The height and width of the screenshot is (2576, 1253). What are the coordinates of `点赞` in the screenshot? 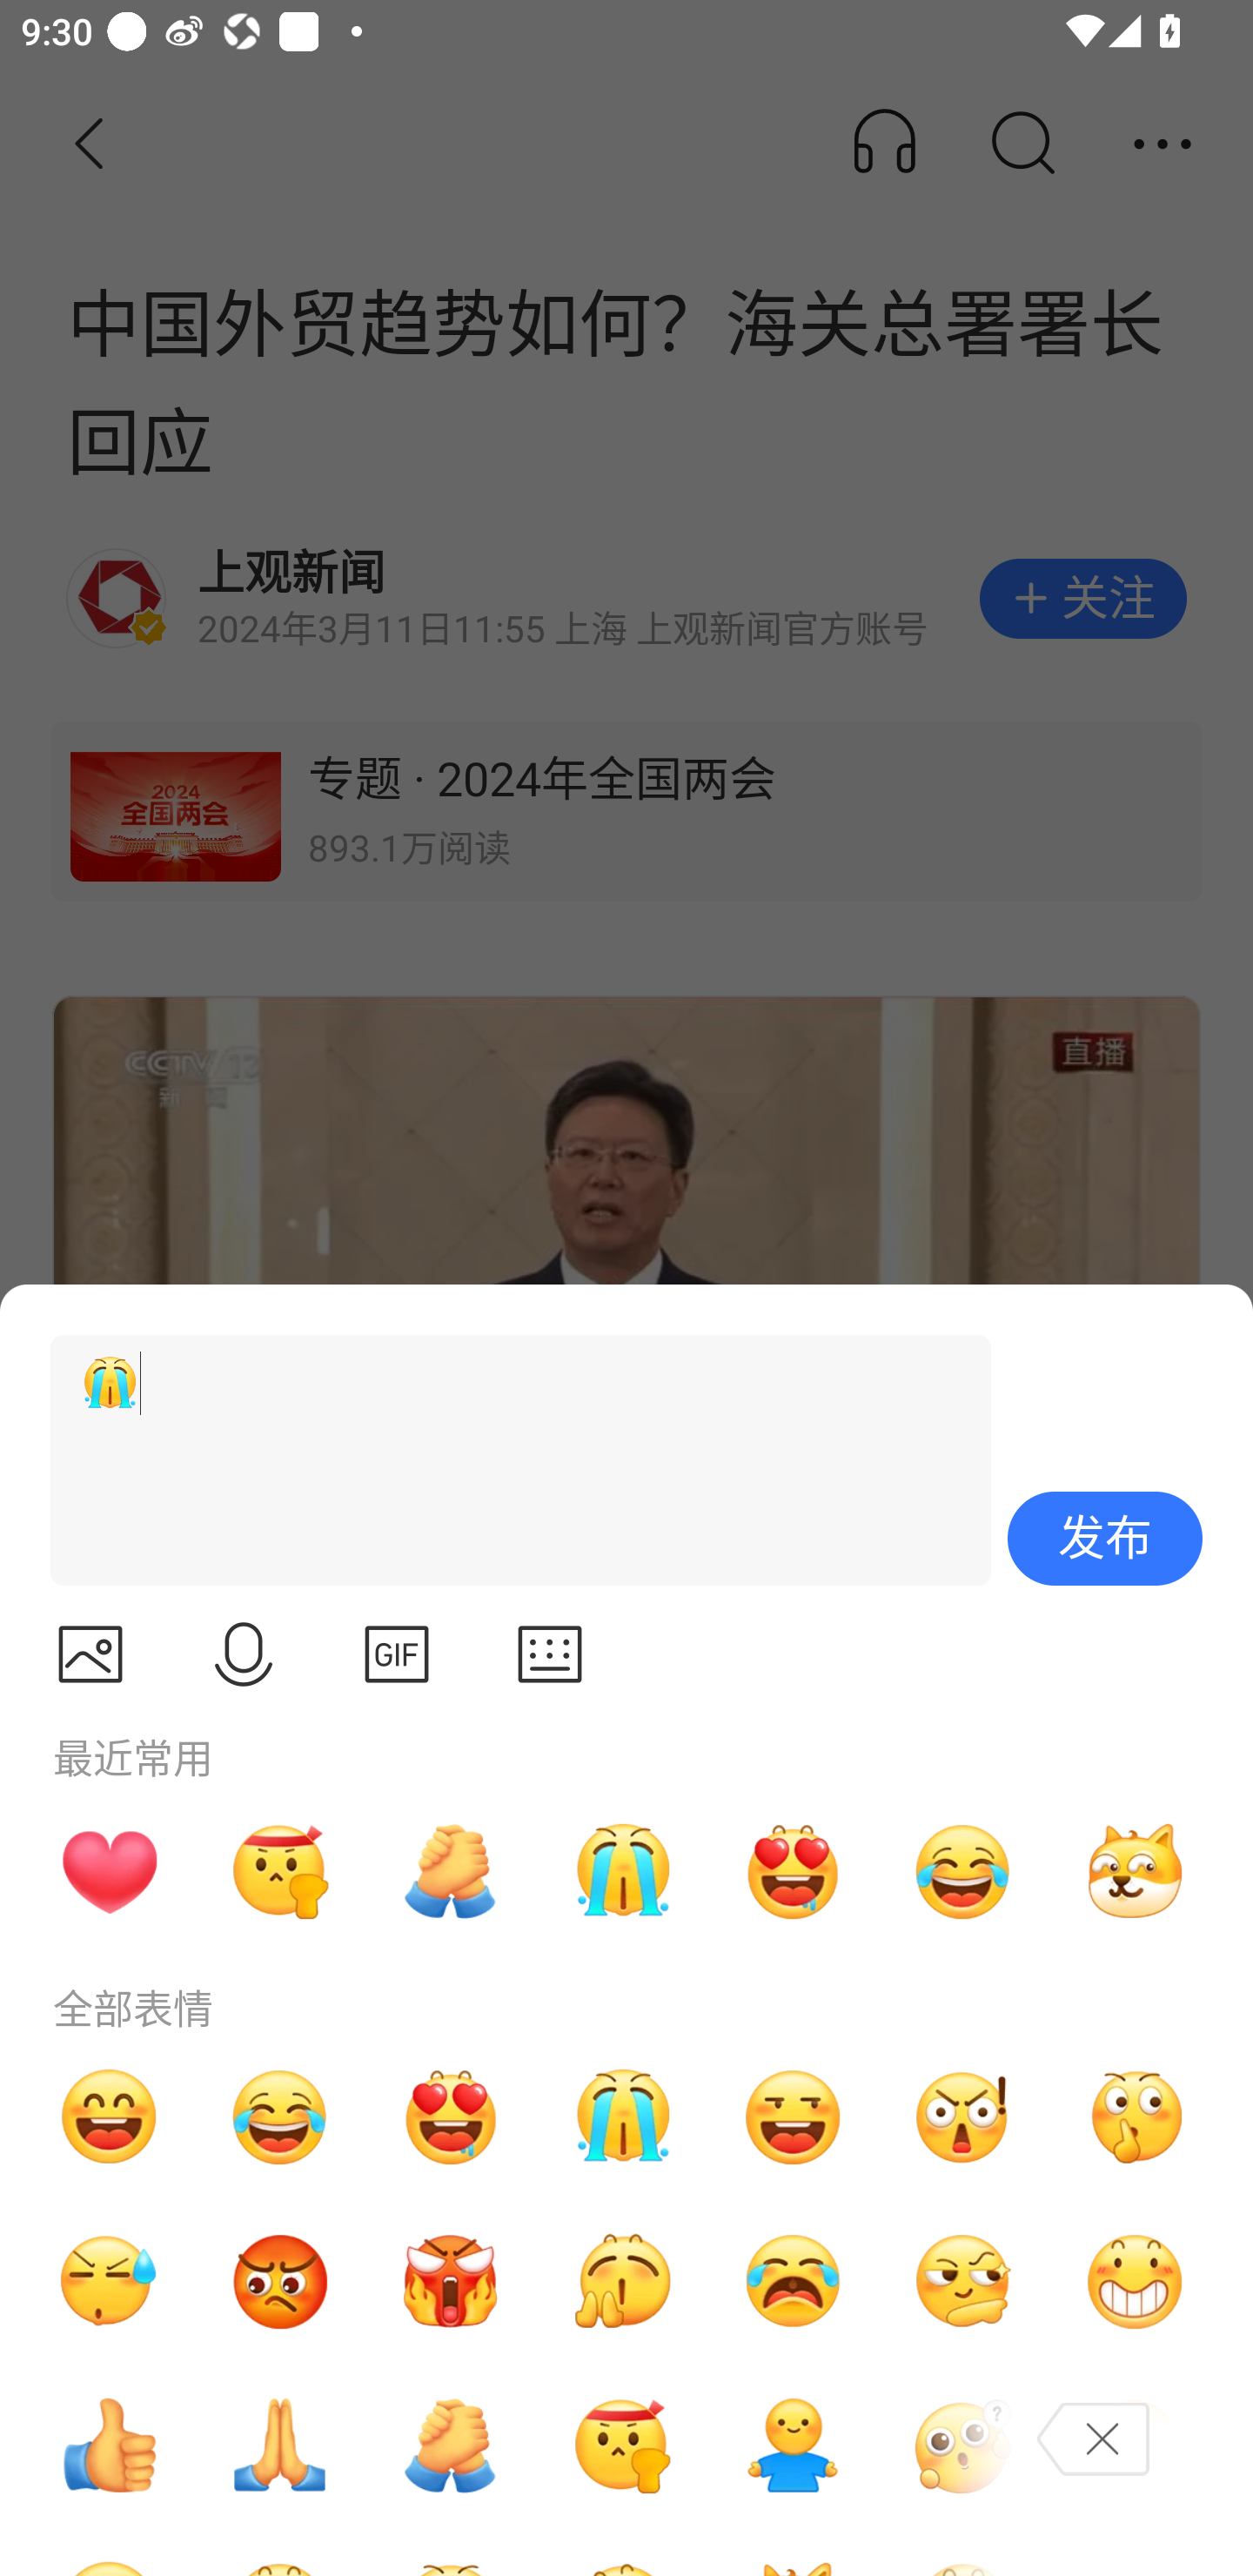 It's located at (109, 2445).